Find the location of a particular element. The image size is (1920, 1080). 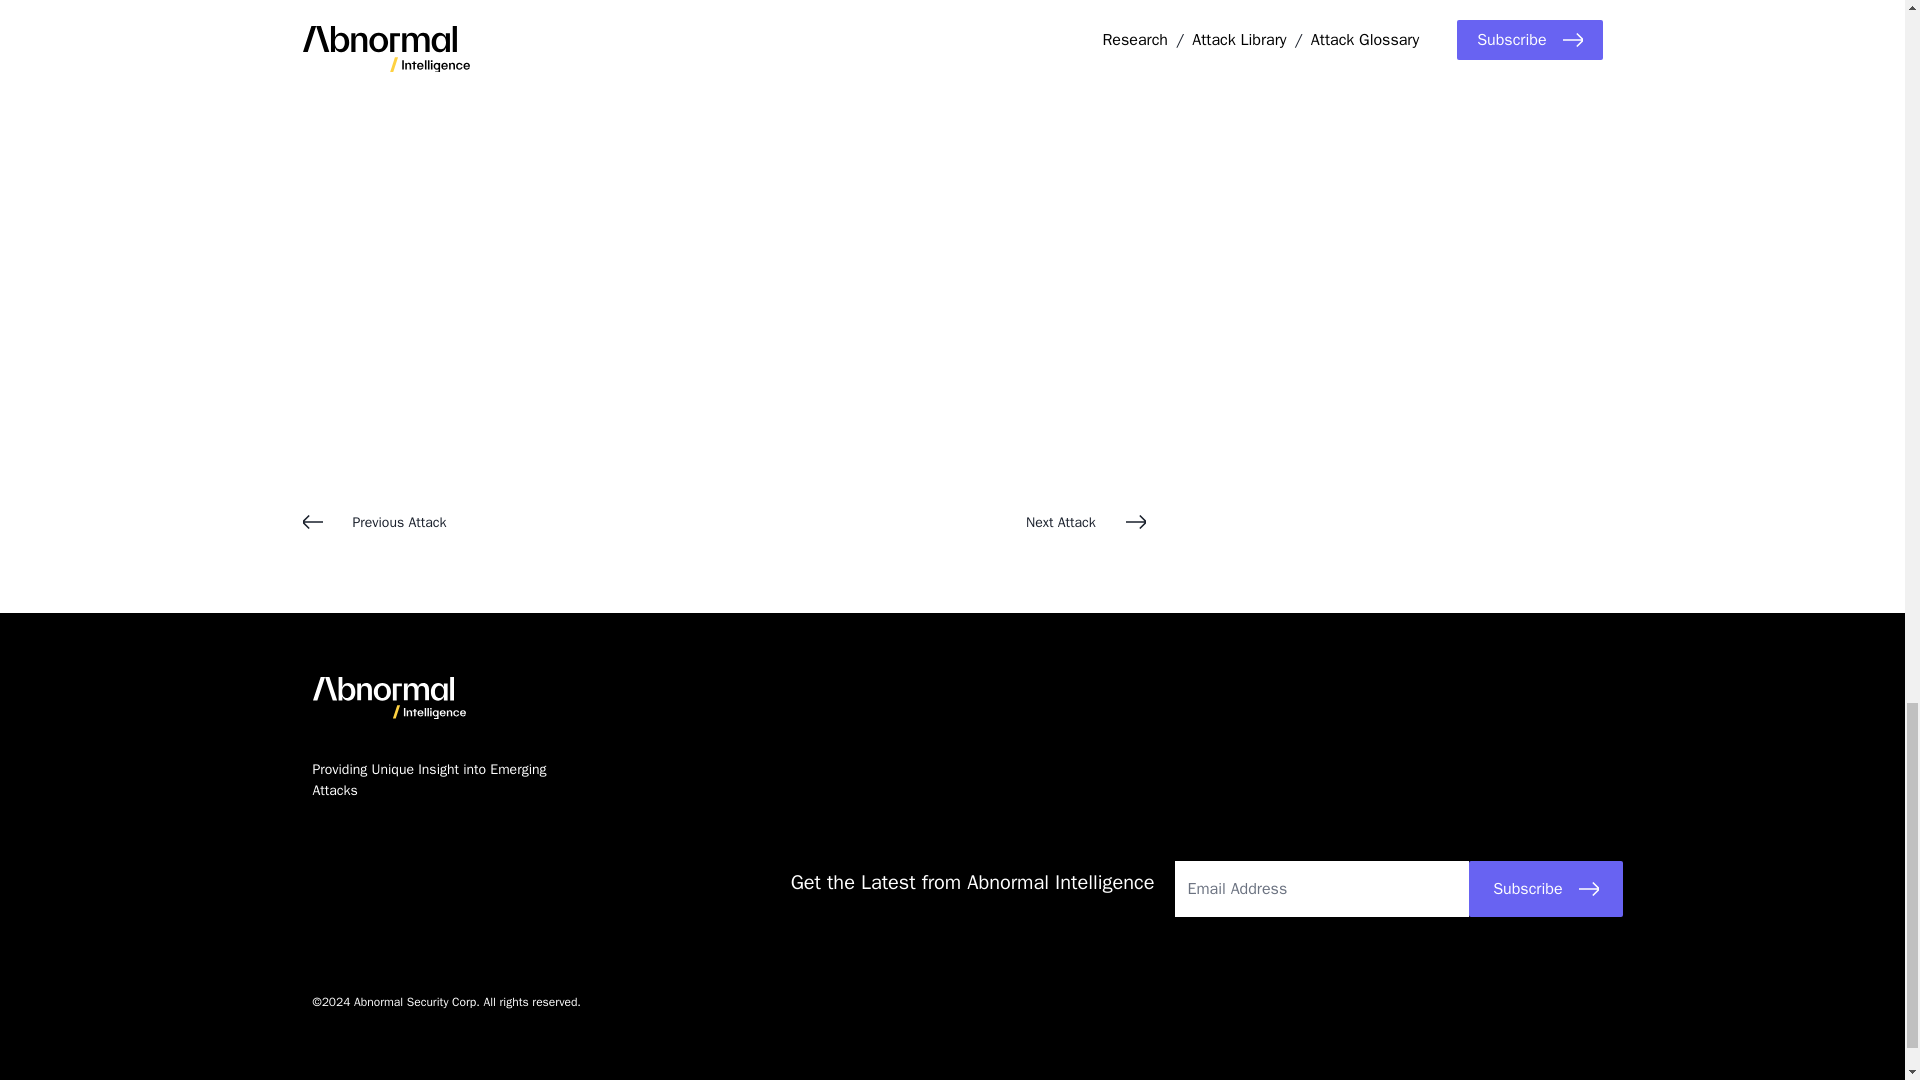

Previous Attack is located at coordinates (512, 522).